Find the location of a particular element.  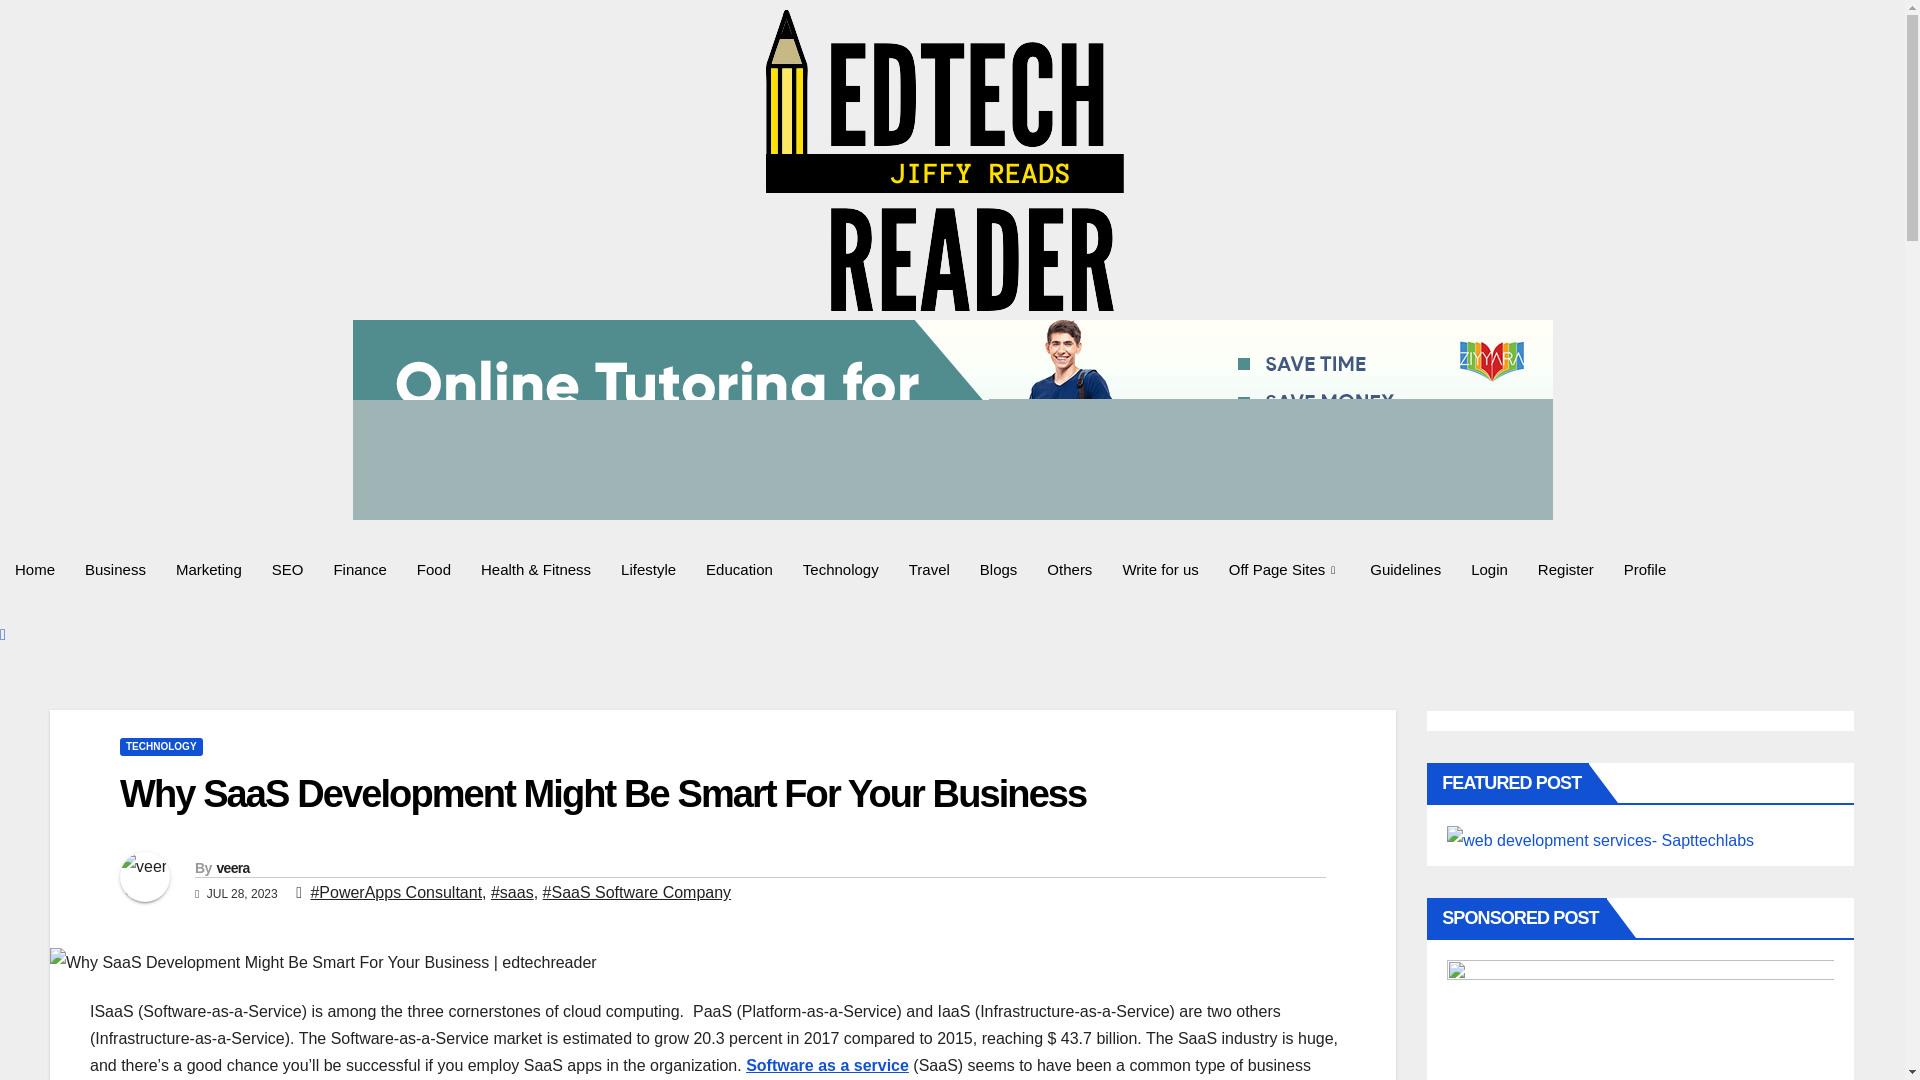

Marketing is located at coordinates (209, 569).